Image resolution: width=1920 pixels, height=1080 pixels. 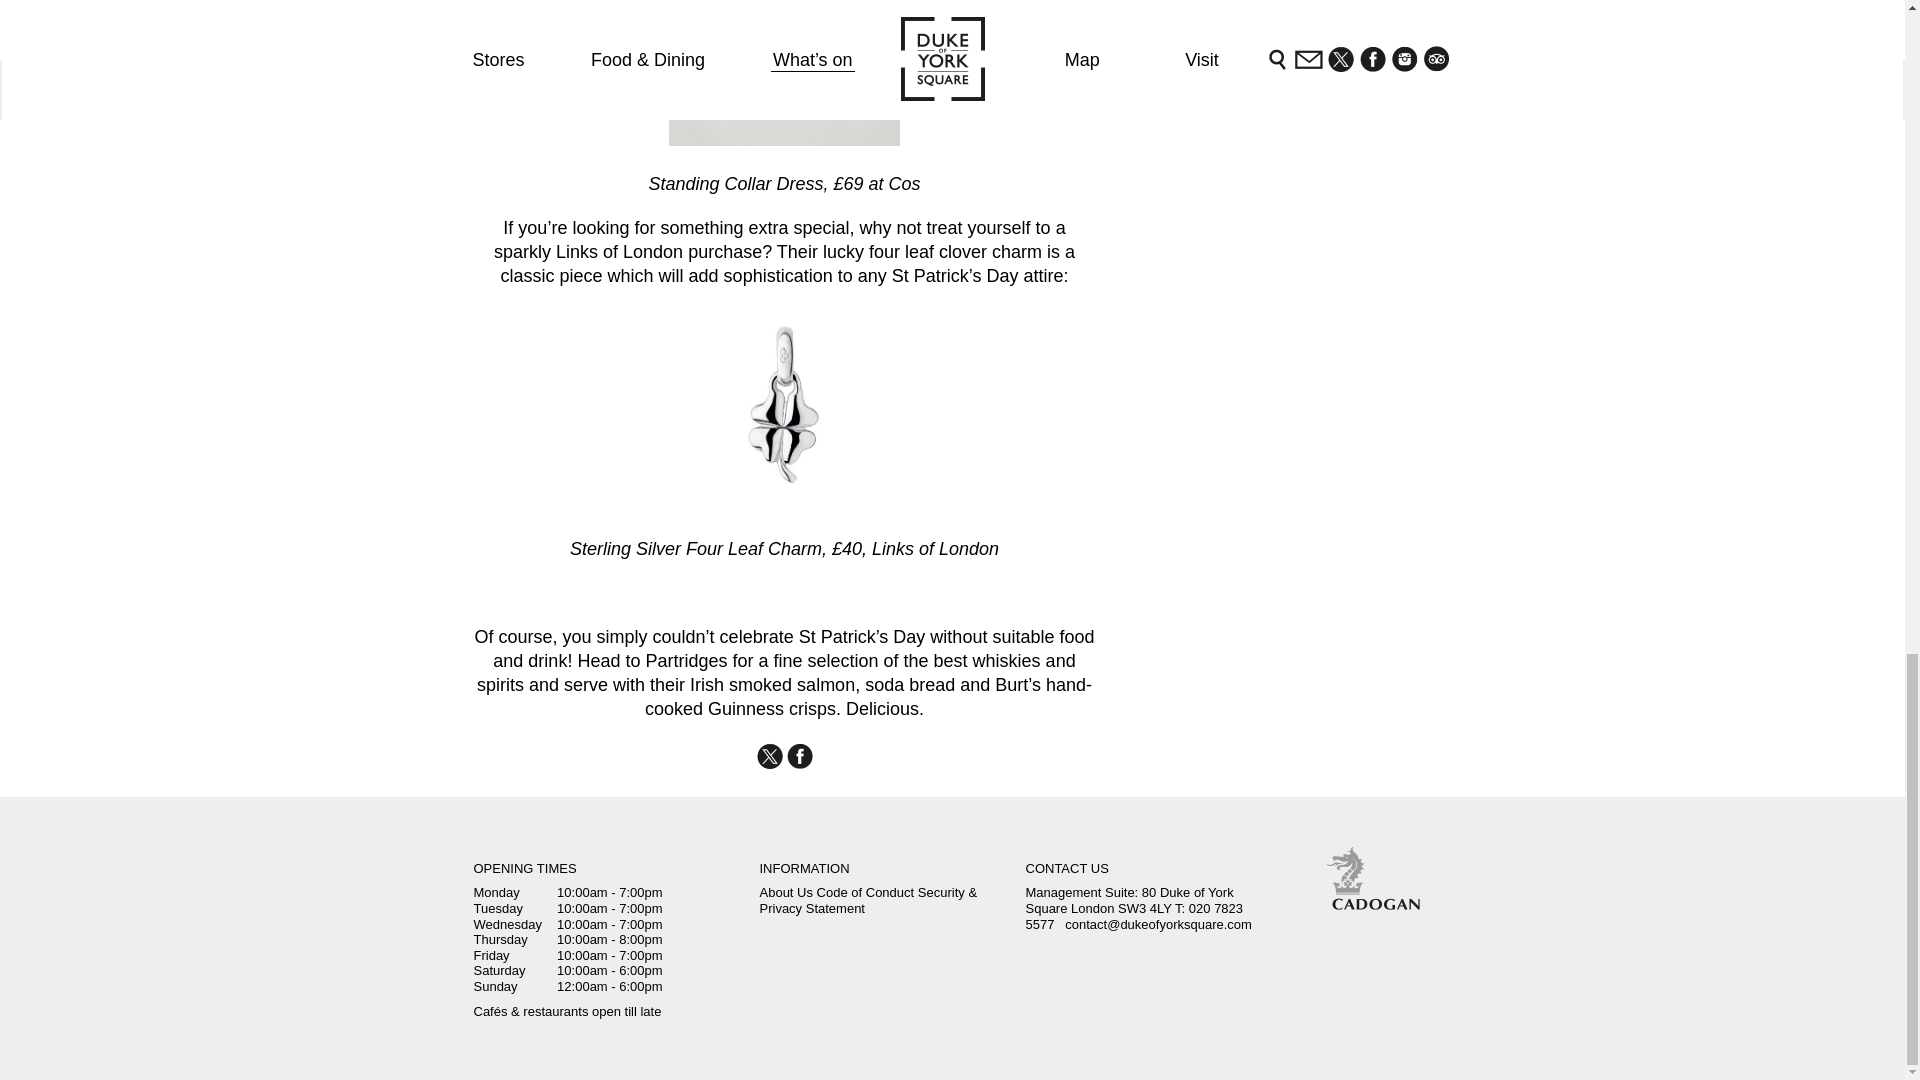 I want to click on facebook, so click(x=798, y=756).